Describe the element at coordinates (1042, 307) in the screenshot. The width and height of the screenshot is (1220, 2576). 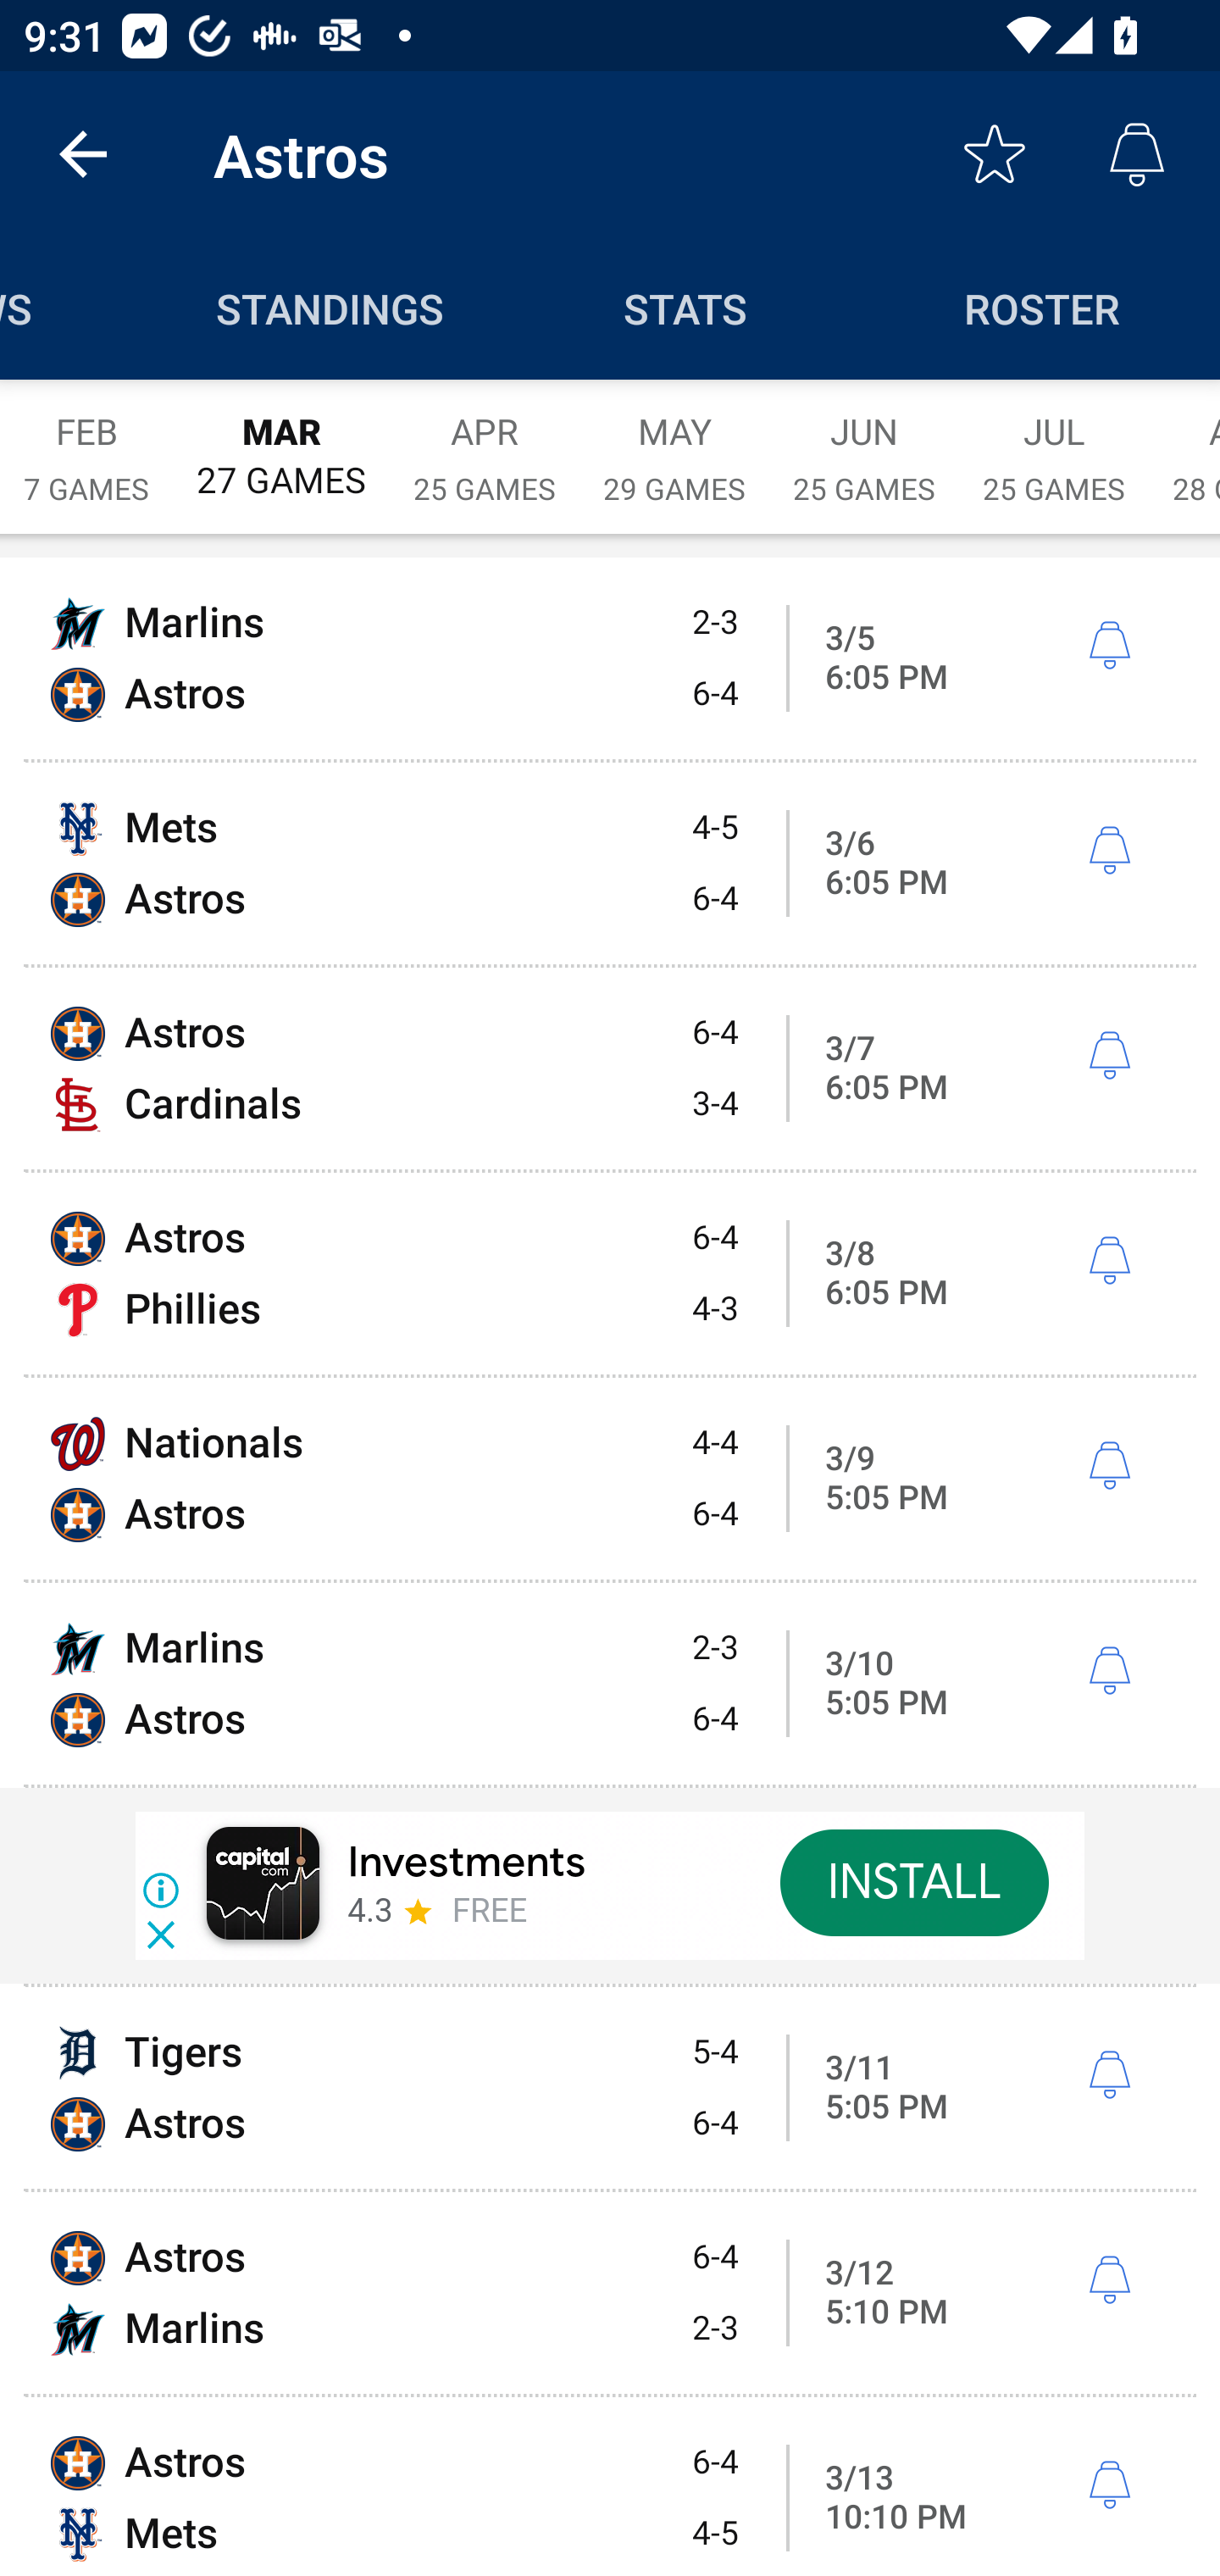
I see `Roster ROSTER` at that location.